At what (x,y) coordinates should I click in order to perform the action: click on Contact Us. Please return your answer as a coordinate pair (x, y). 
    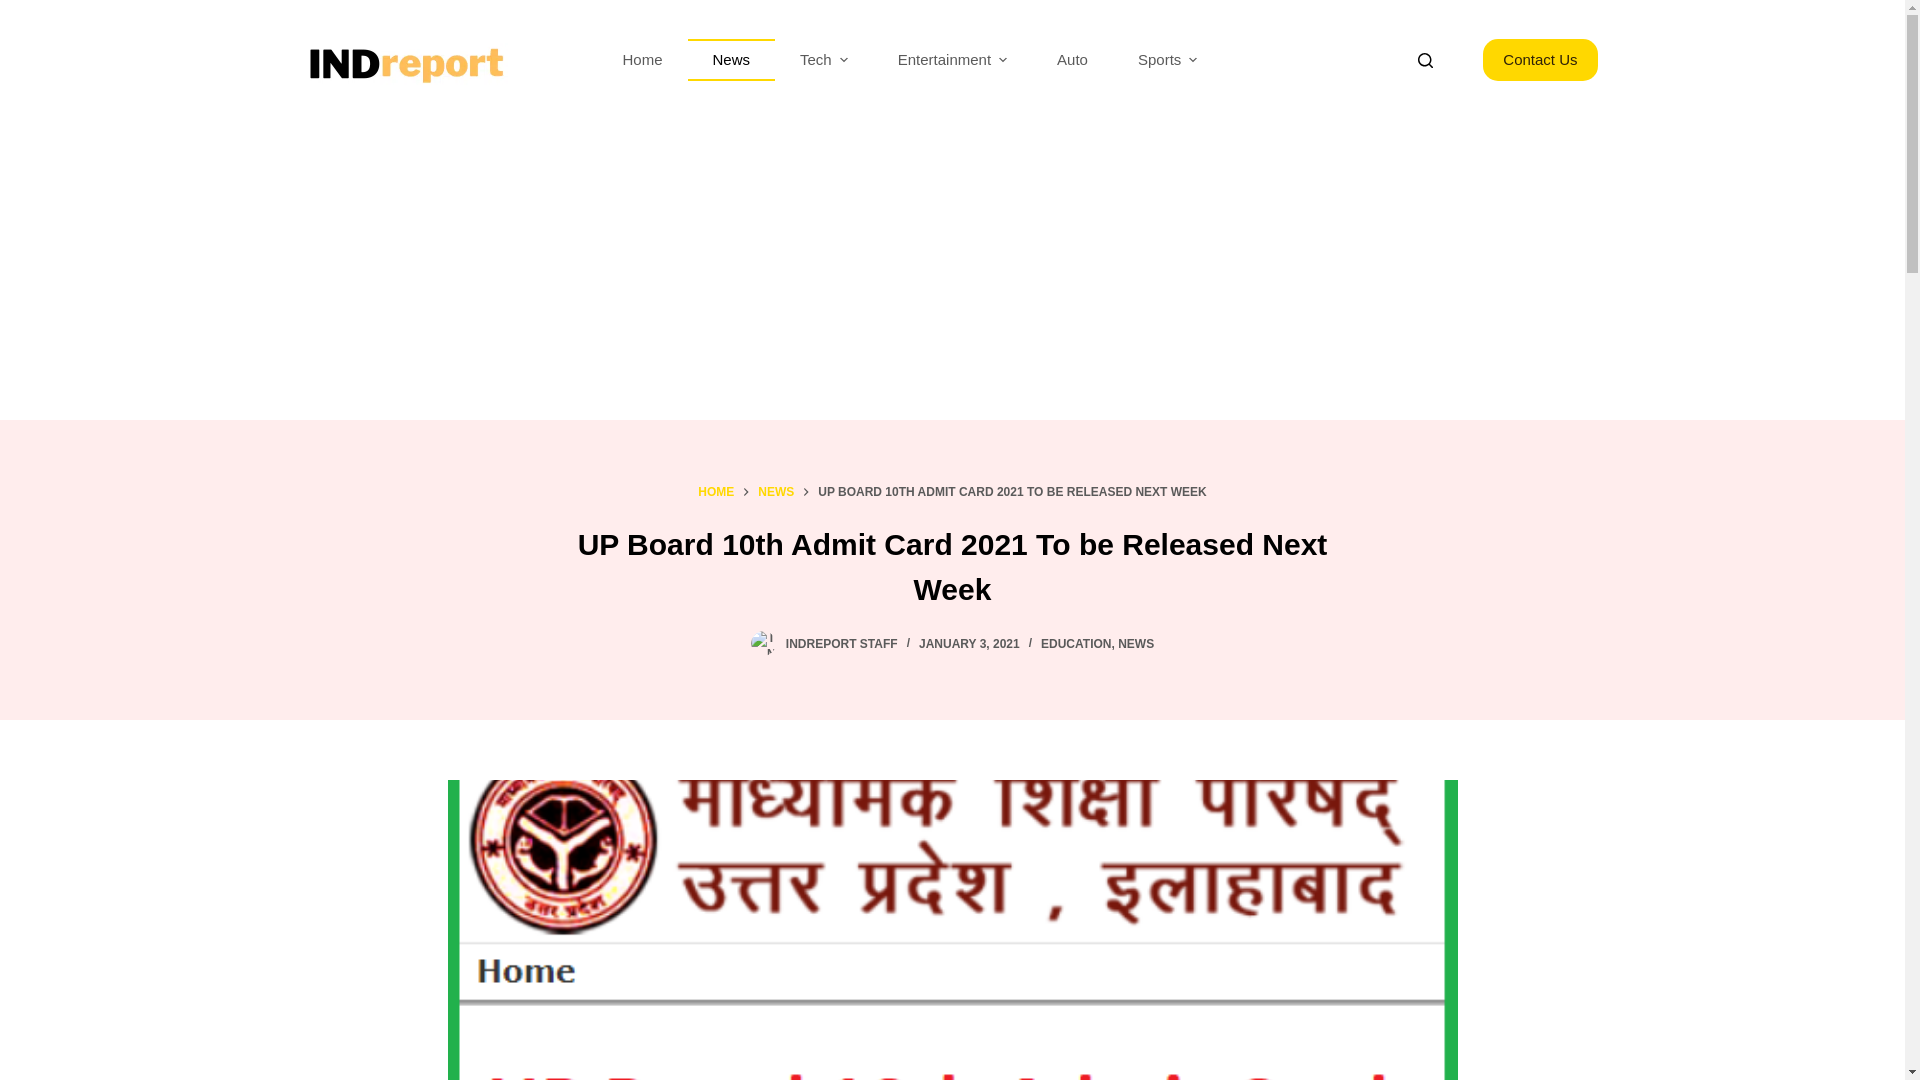
    Looking at the image, I should click on (1540, 60).